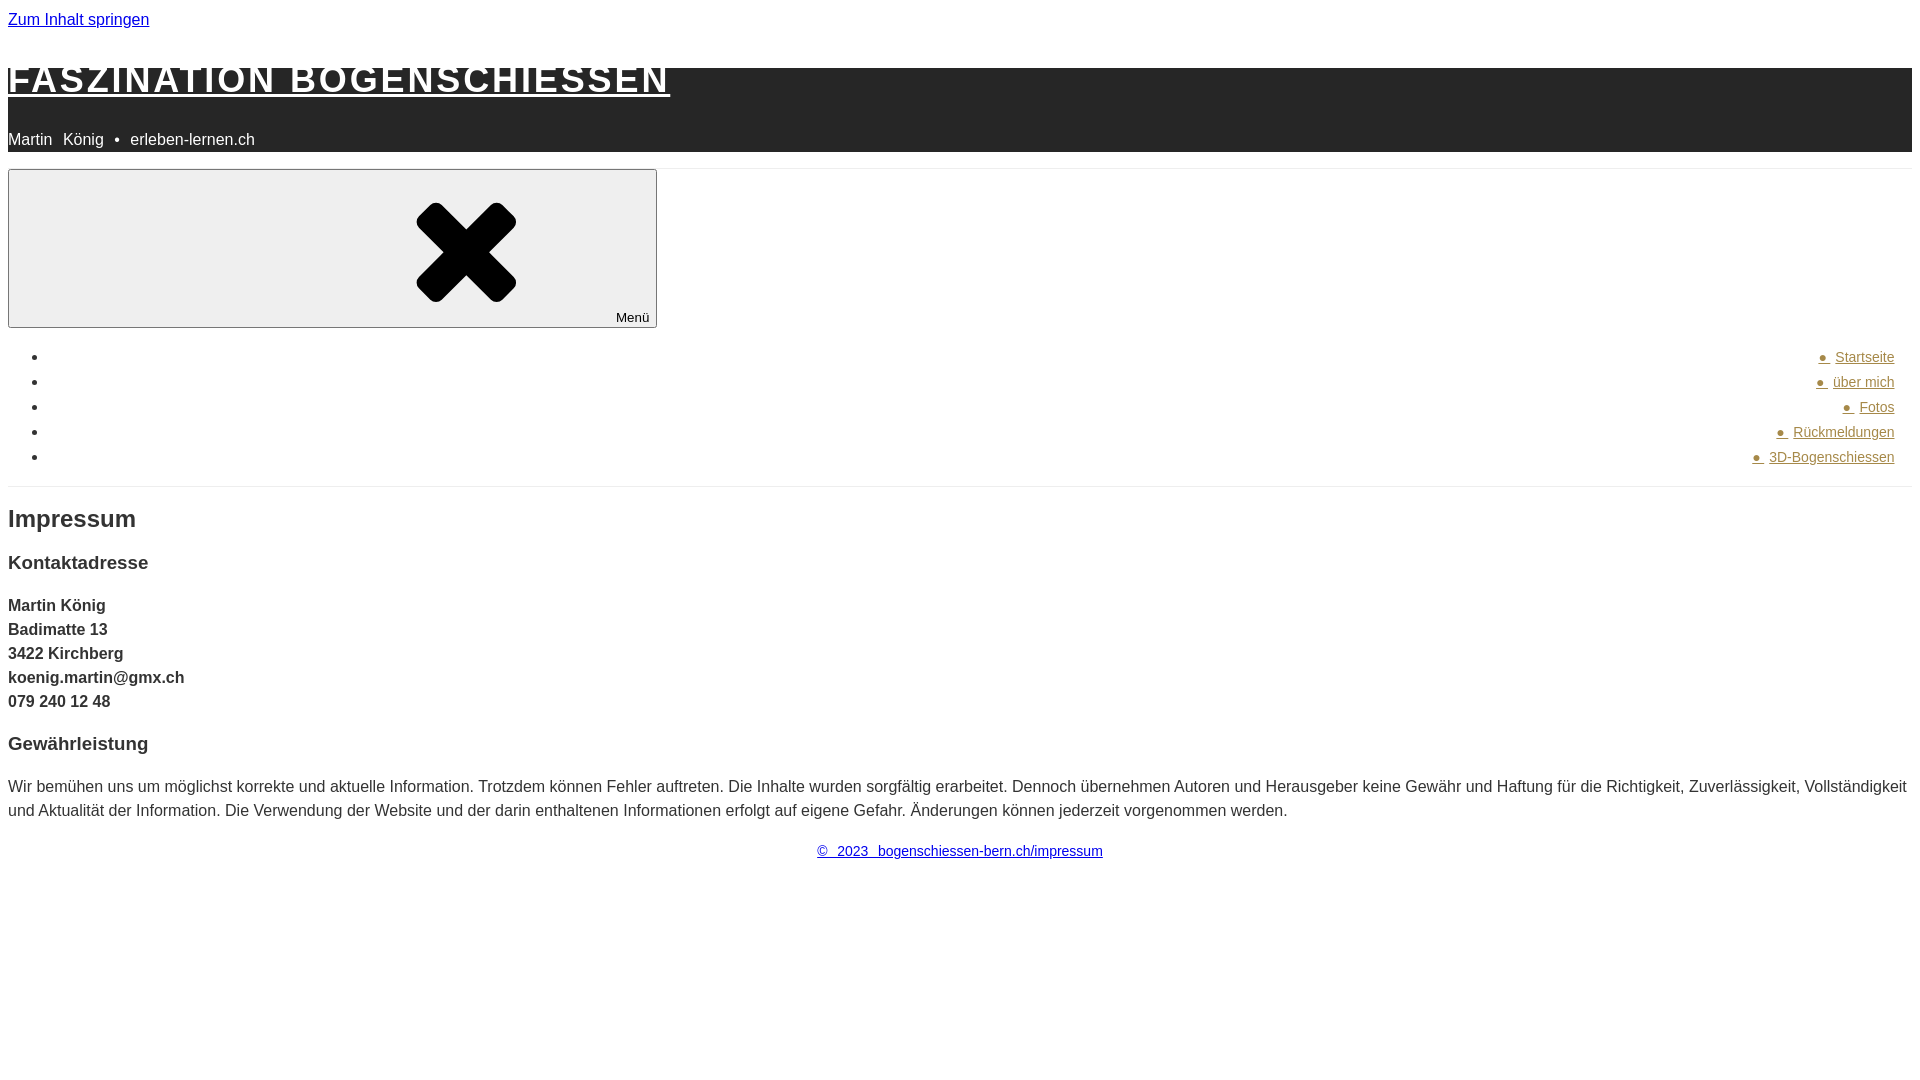 This screenshot has height=1080, width=1920. I want to click on Startseite, so click(1865, 357).